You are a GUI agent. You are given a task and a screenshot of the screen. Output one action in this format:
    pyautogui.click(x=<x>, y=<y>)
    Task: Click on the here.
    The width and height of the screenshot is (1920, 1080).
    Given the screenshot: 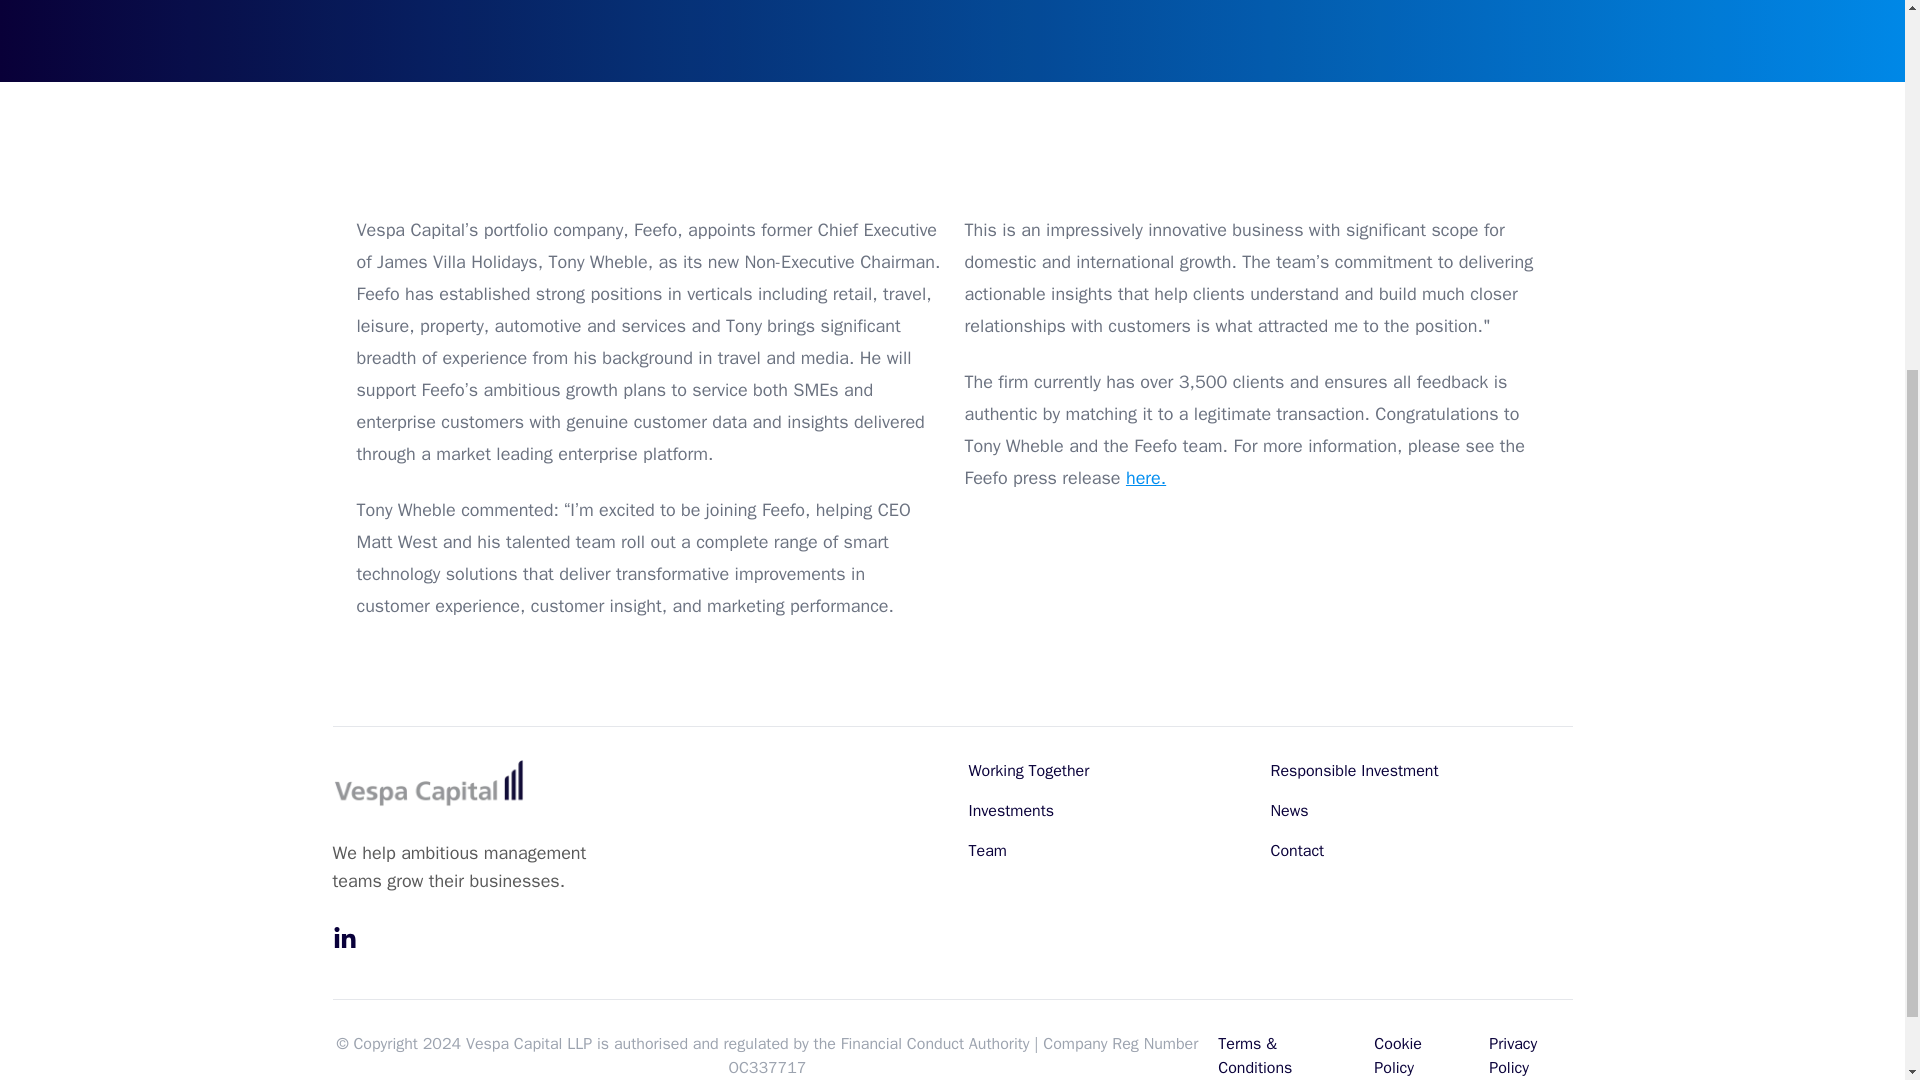 What is the action you would take?
    pyautogui.click(x=1145, y=478)
    